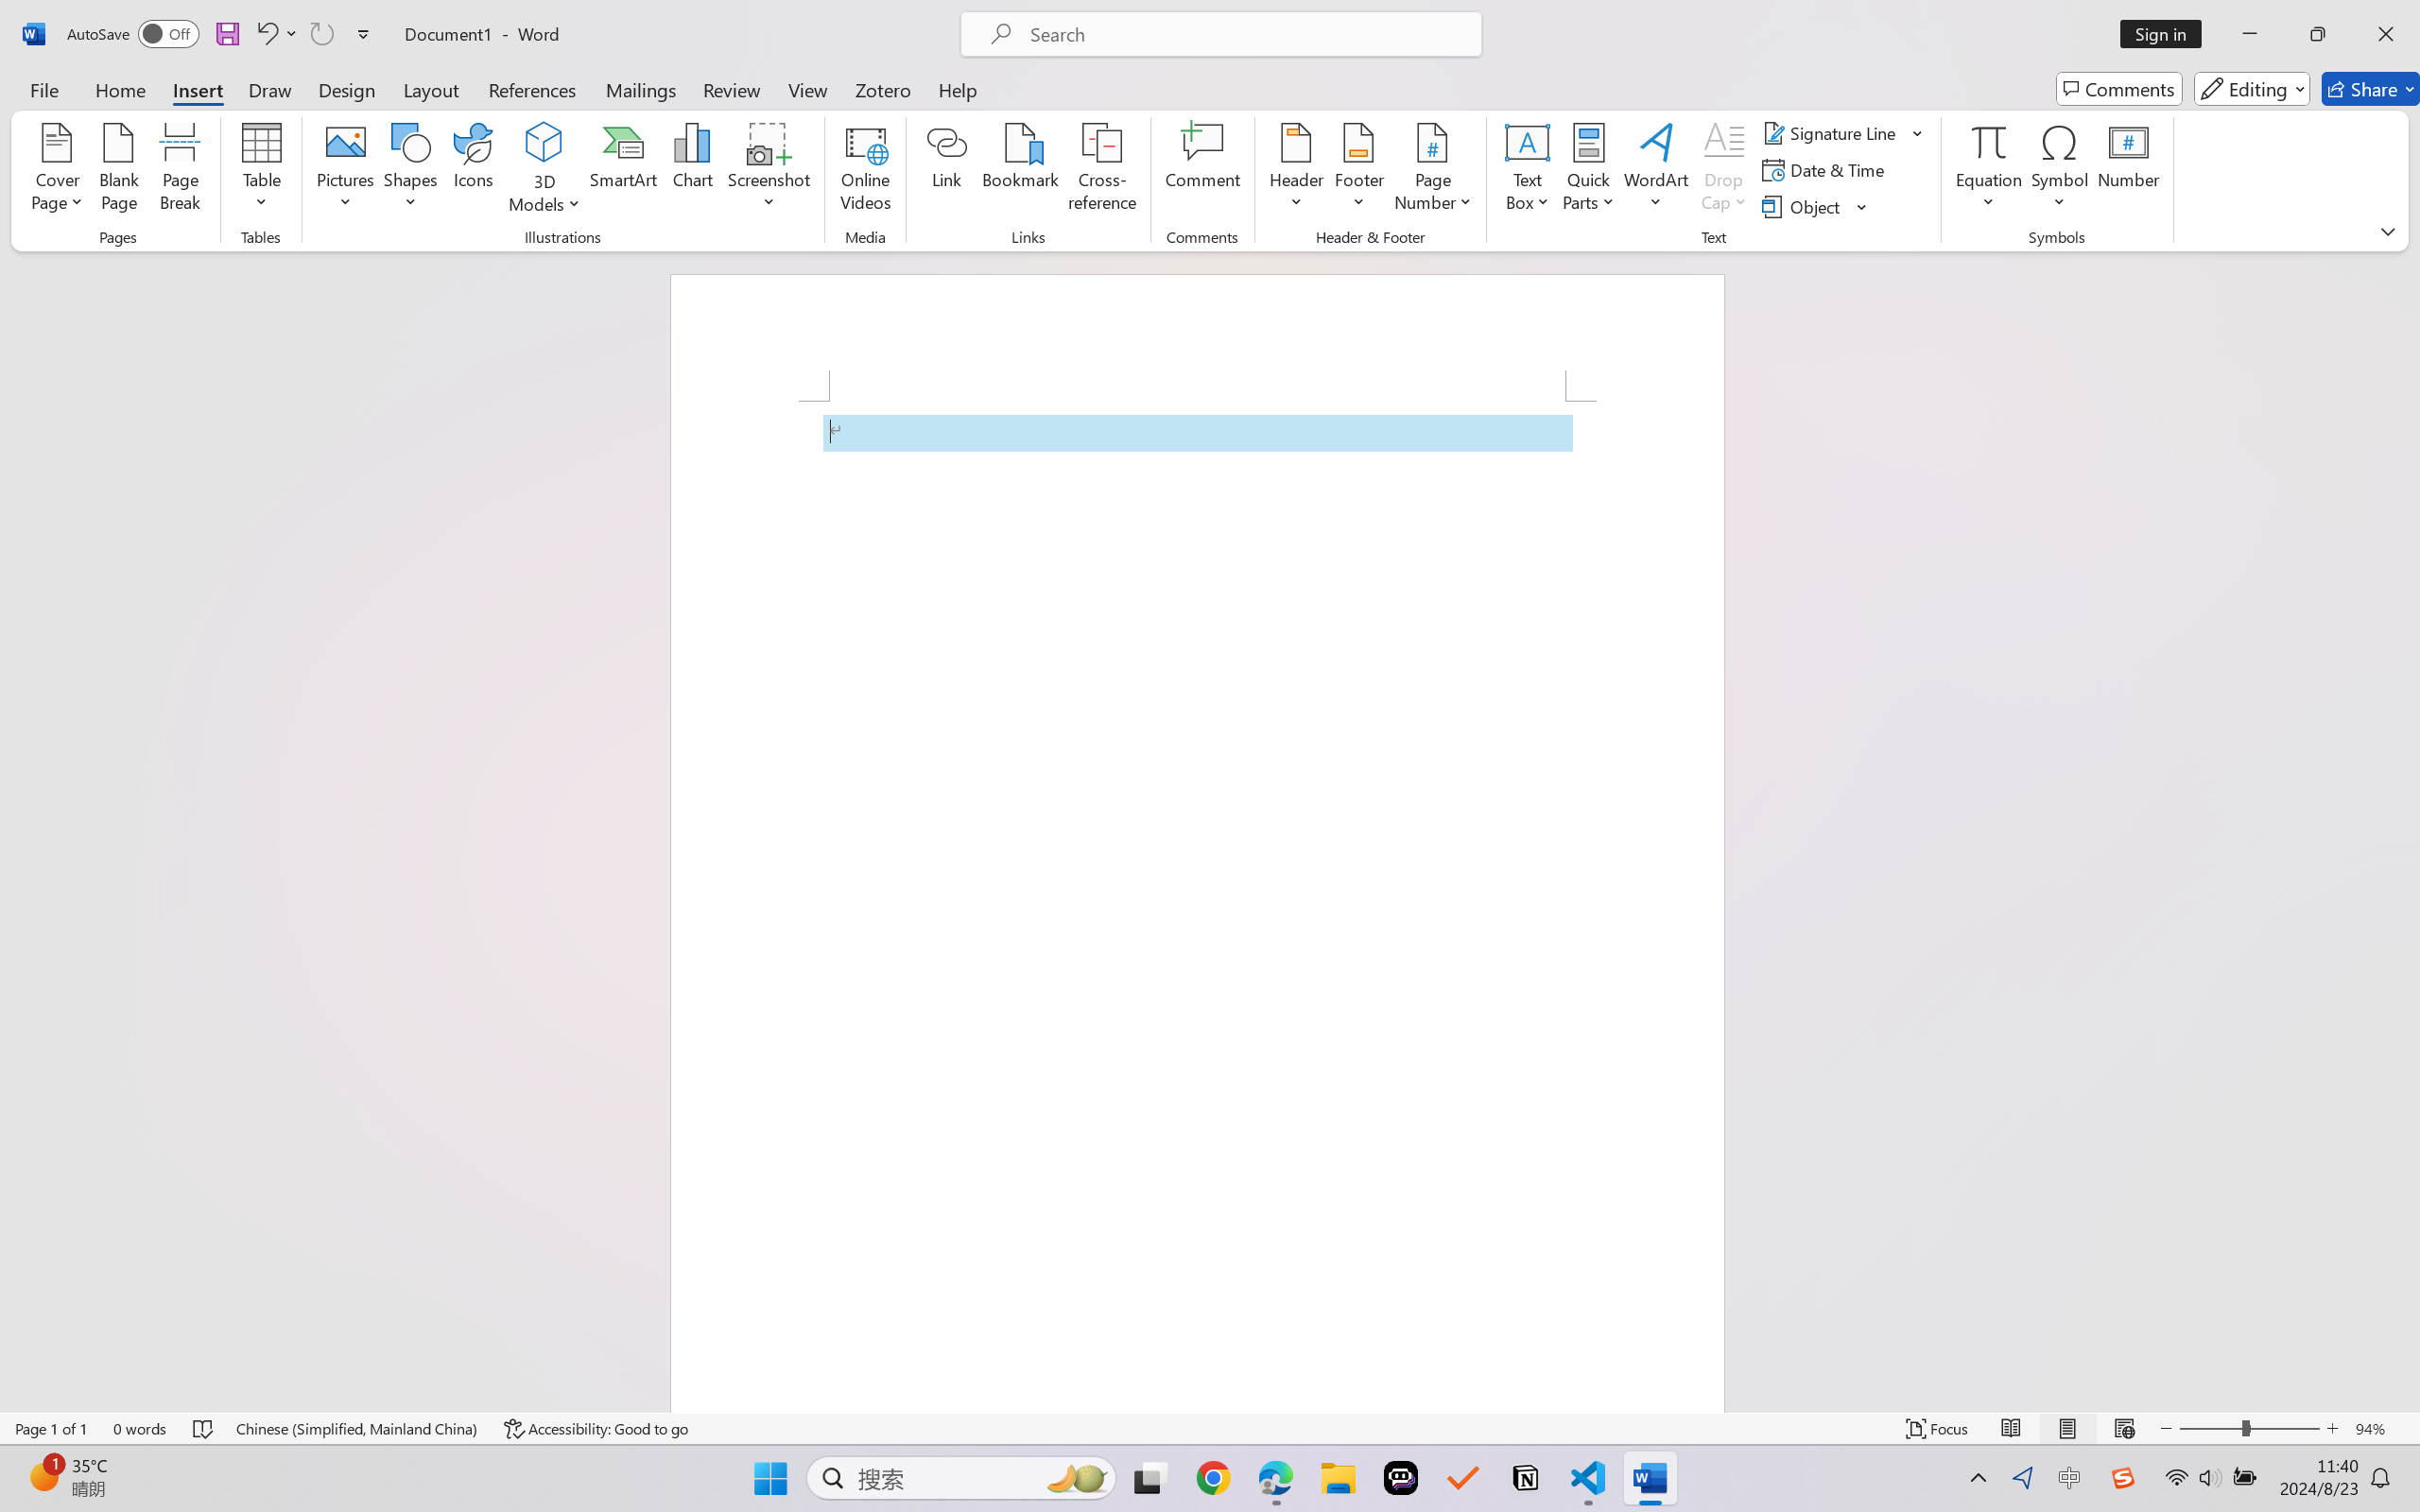  What do you see at coordinates (624, 170) in the screenshot?
I see `SmartArt...` at bounding box center [624, 170].